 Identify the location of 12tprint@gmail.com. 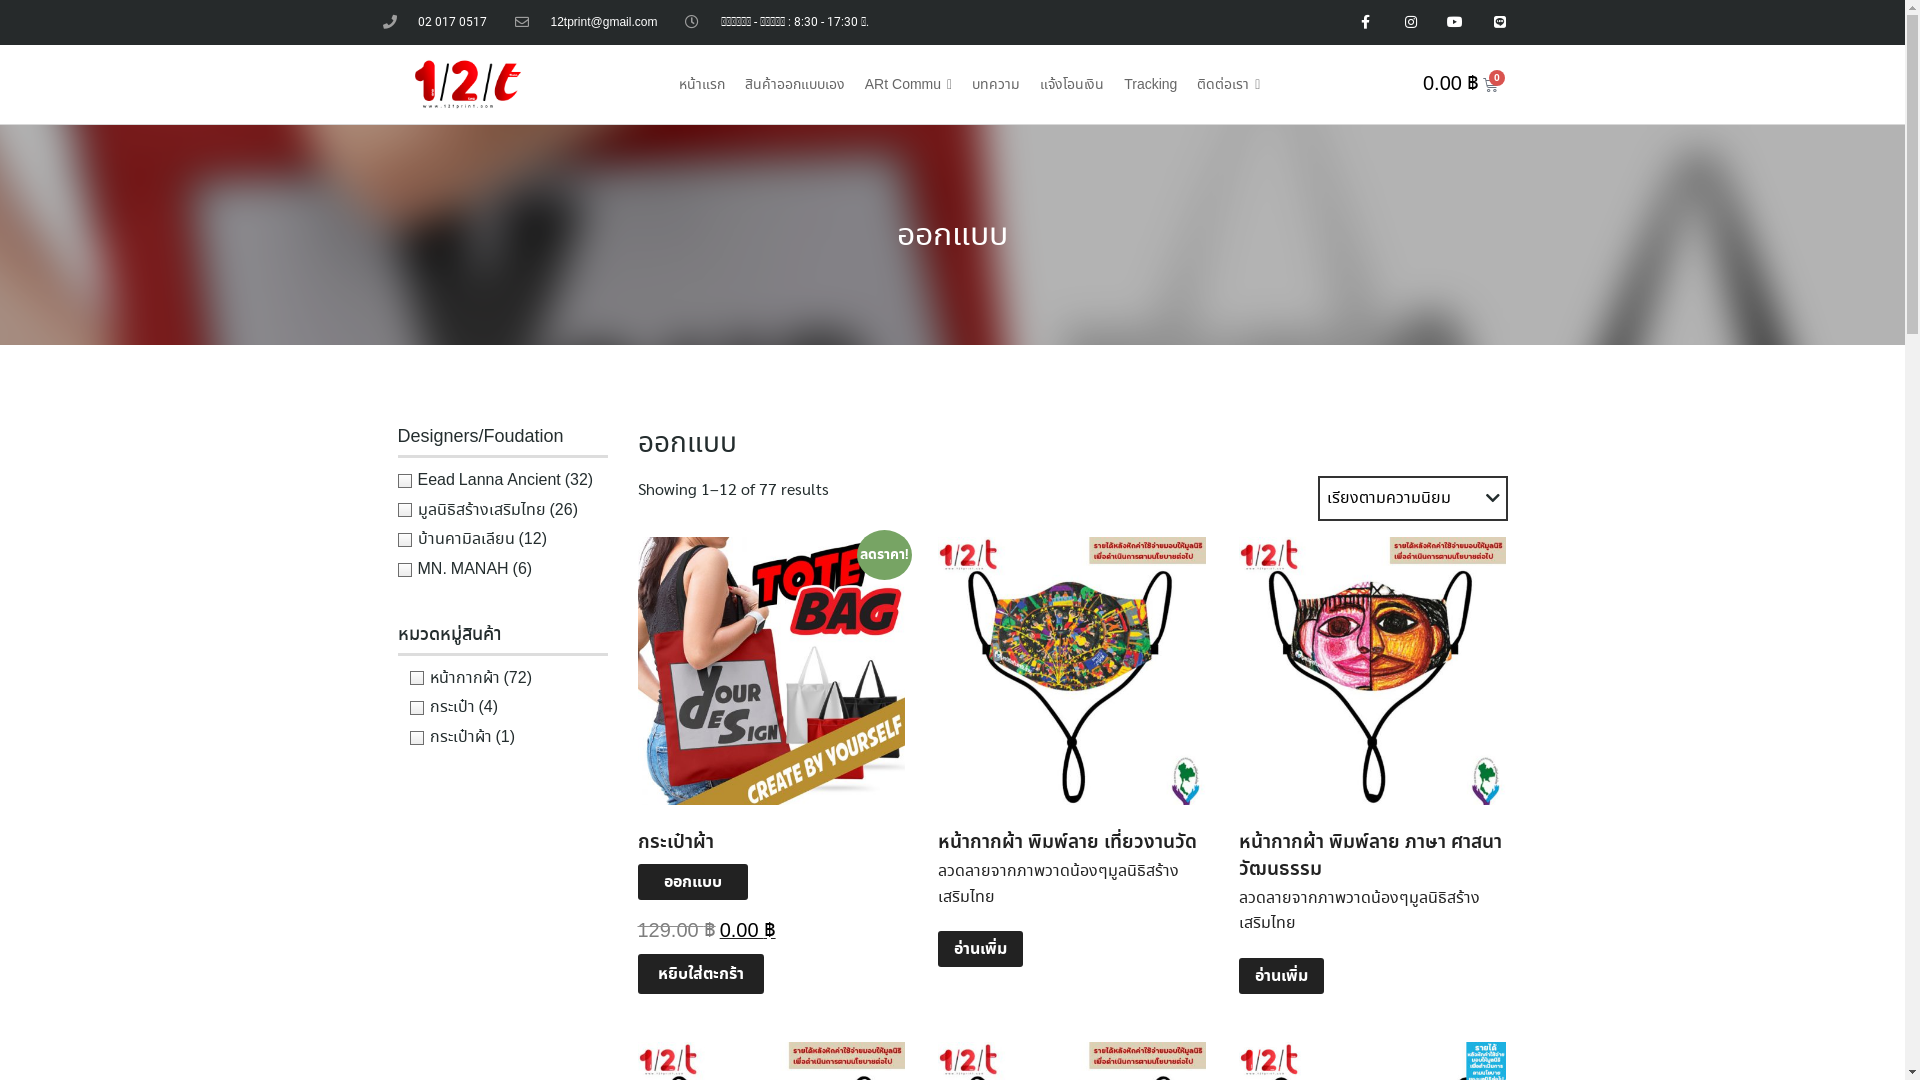
(586, 22).